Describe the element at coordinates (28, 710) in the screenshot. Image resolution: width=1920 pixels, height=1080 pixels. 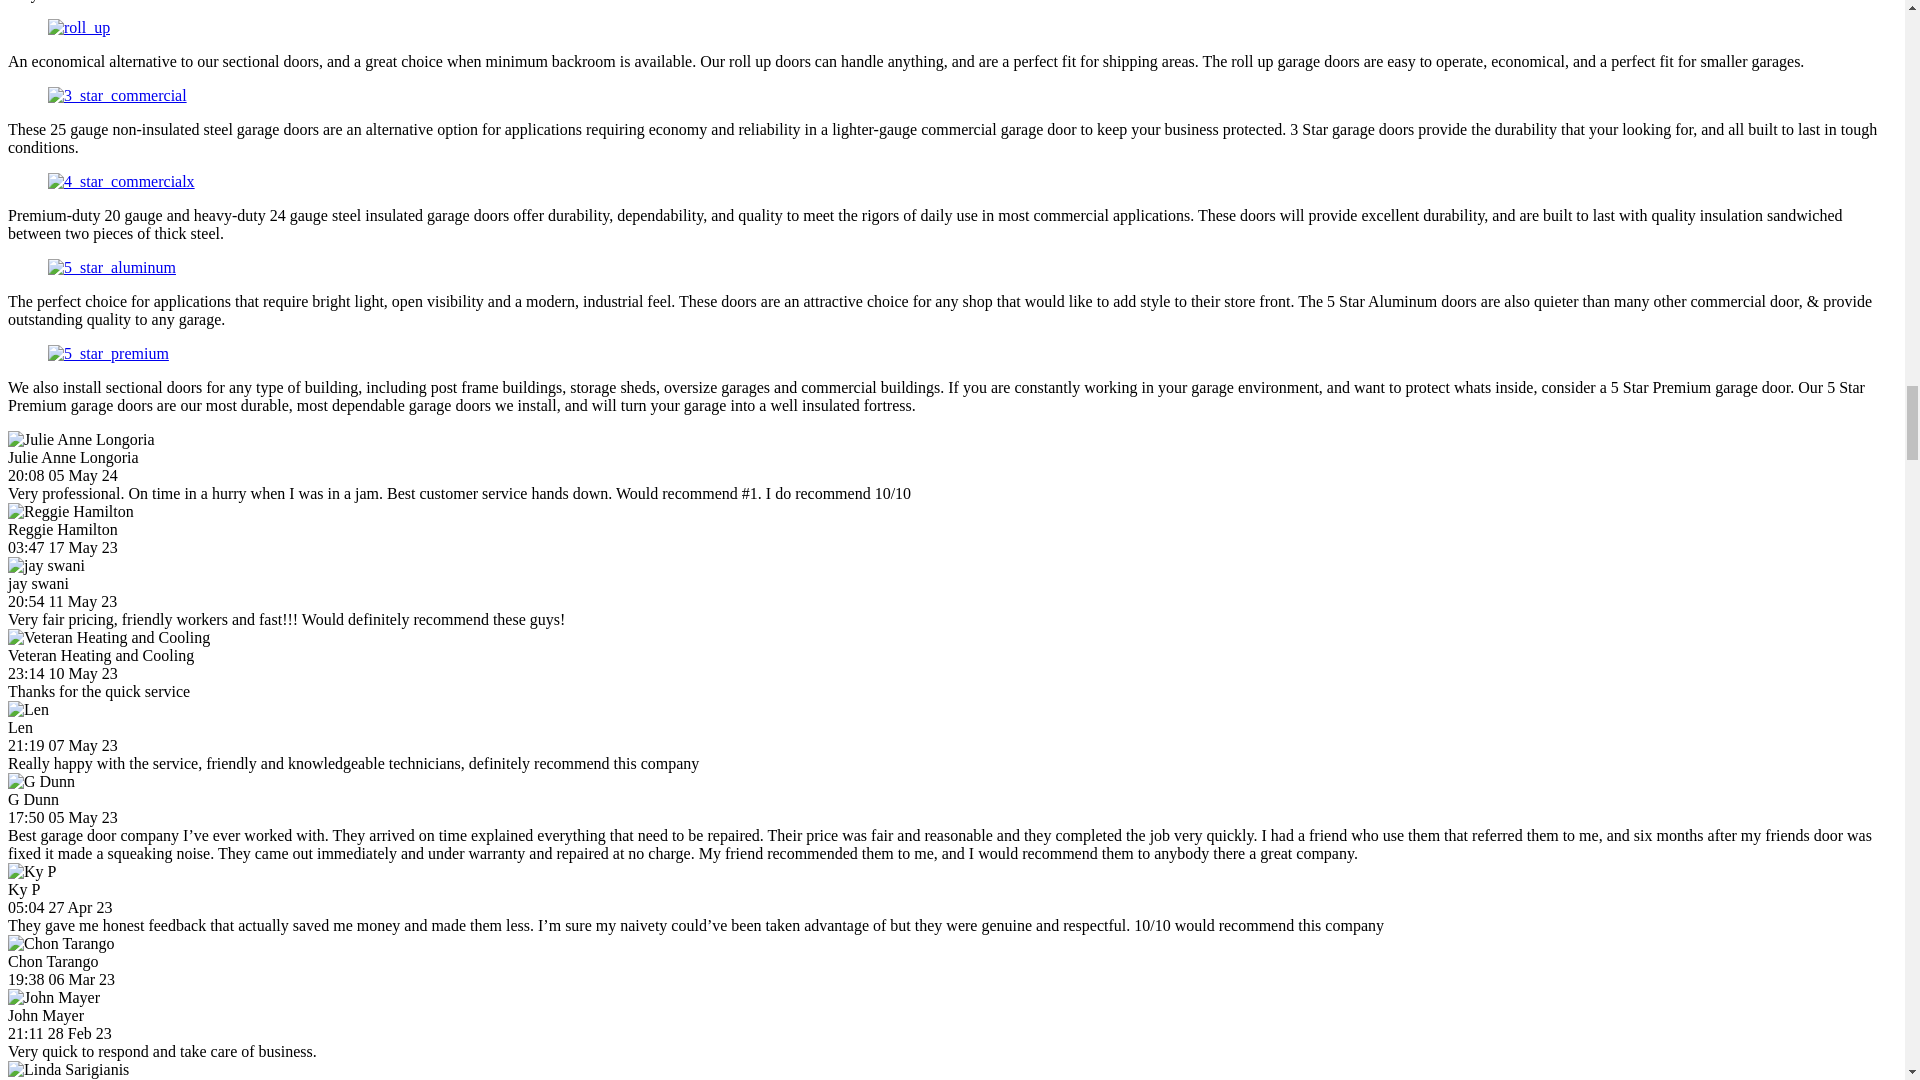
I see `Len` at that location.